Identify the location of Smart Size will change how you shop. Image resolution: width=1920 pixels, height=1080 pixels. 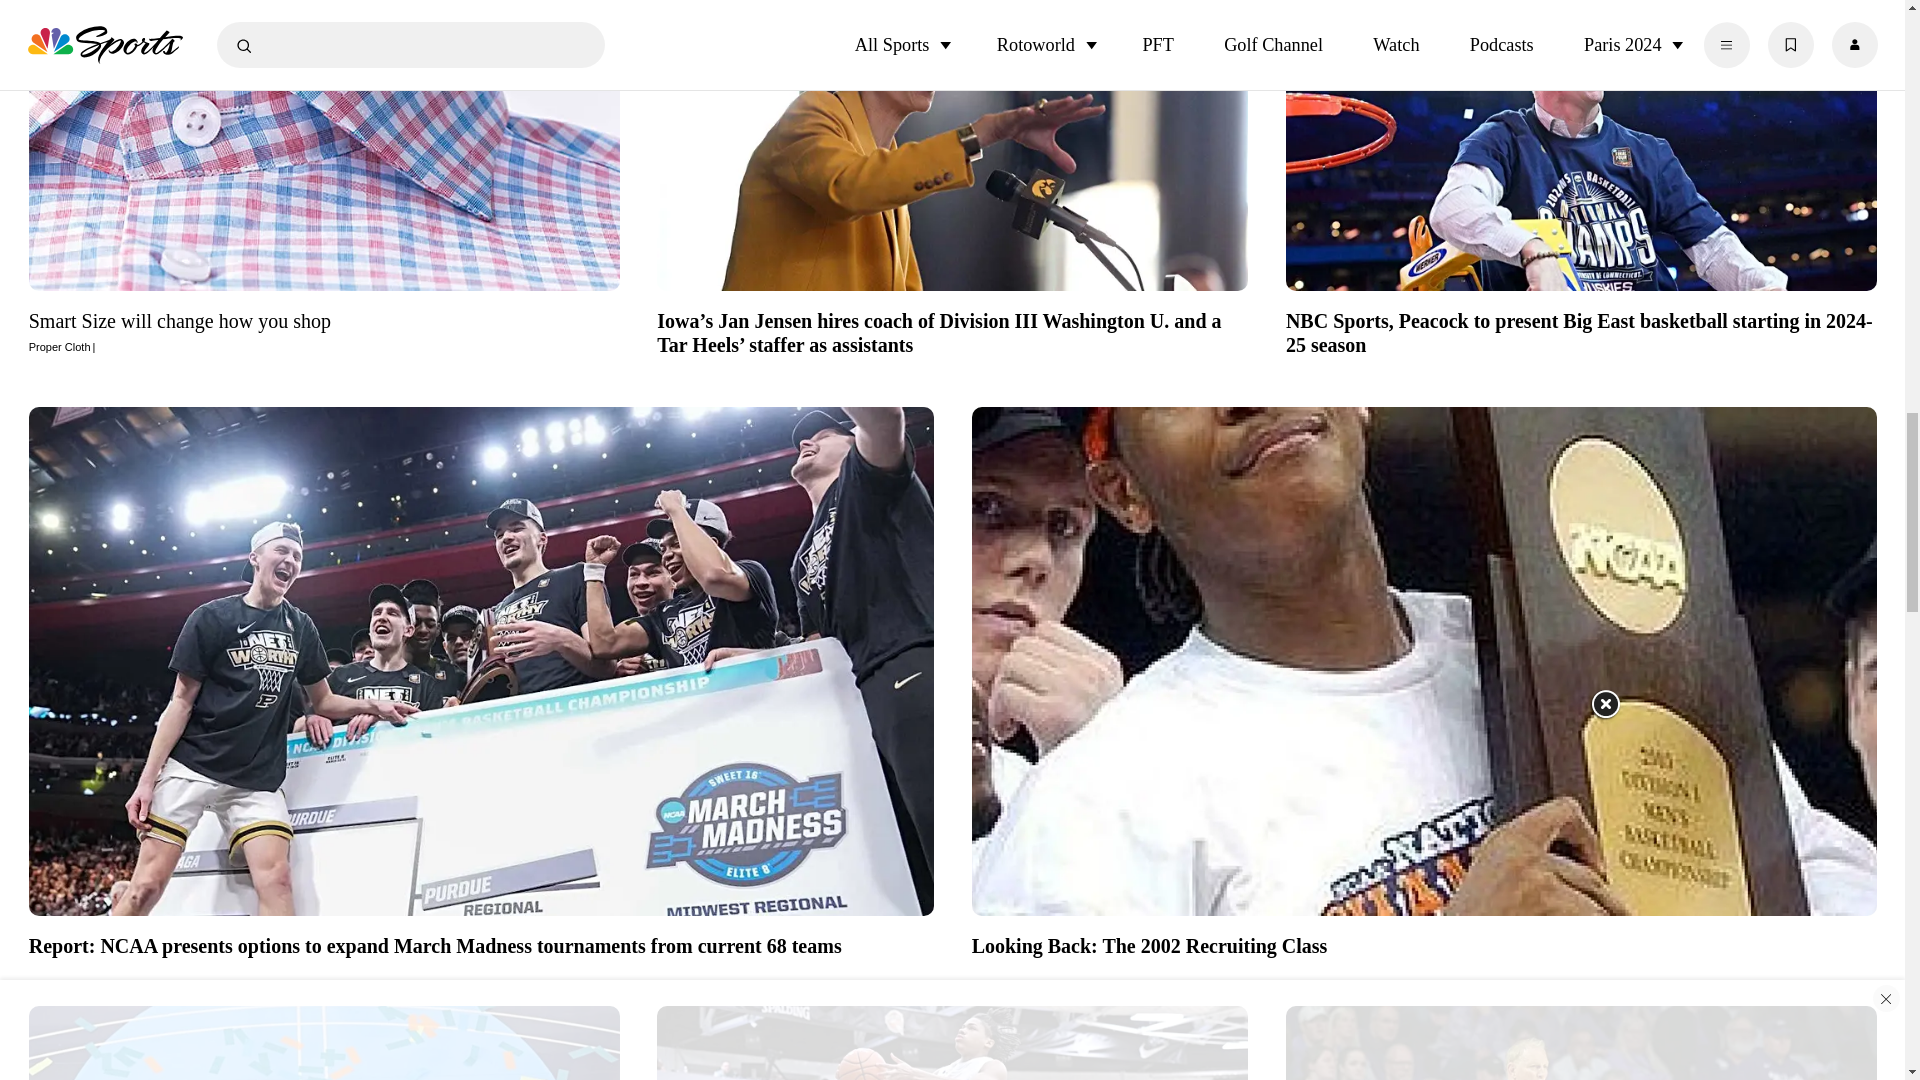
(324, 152).